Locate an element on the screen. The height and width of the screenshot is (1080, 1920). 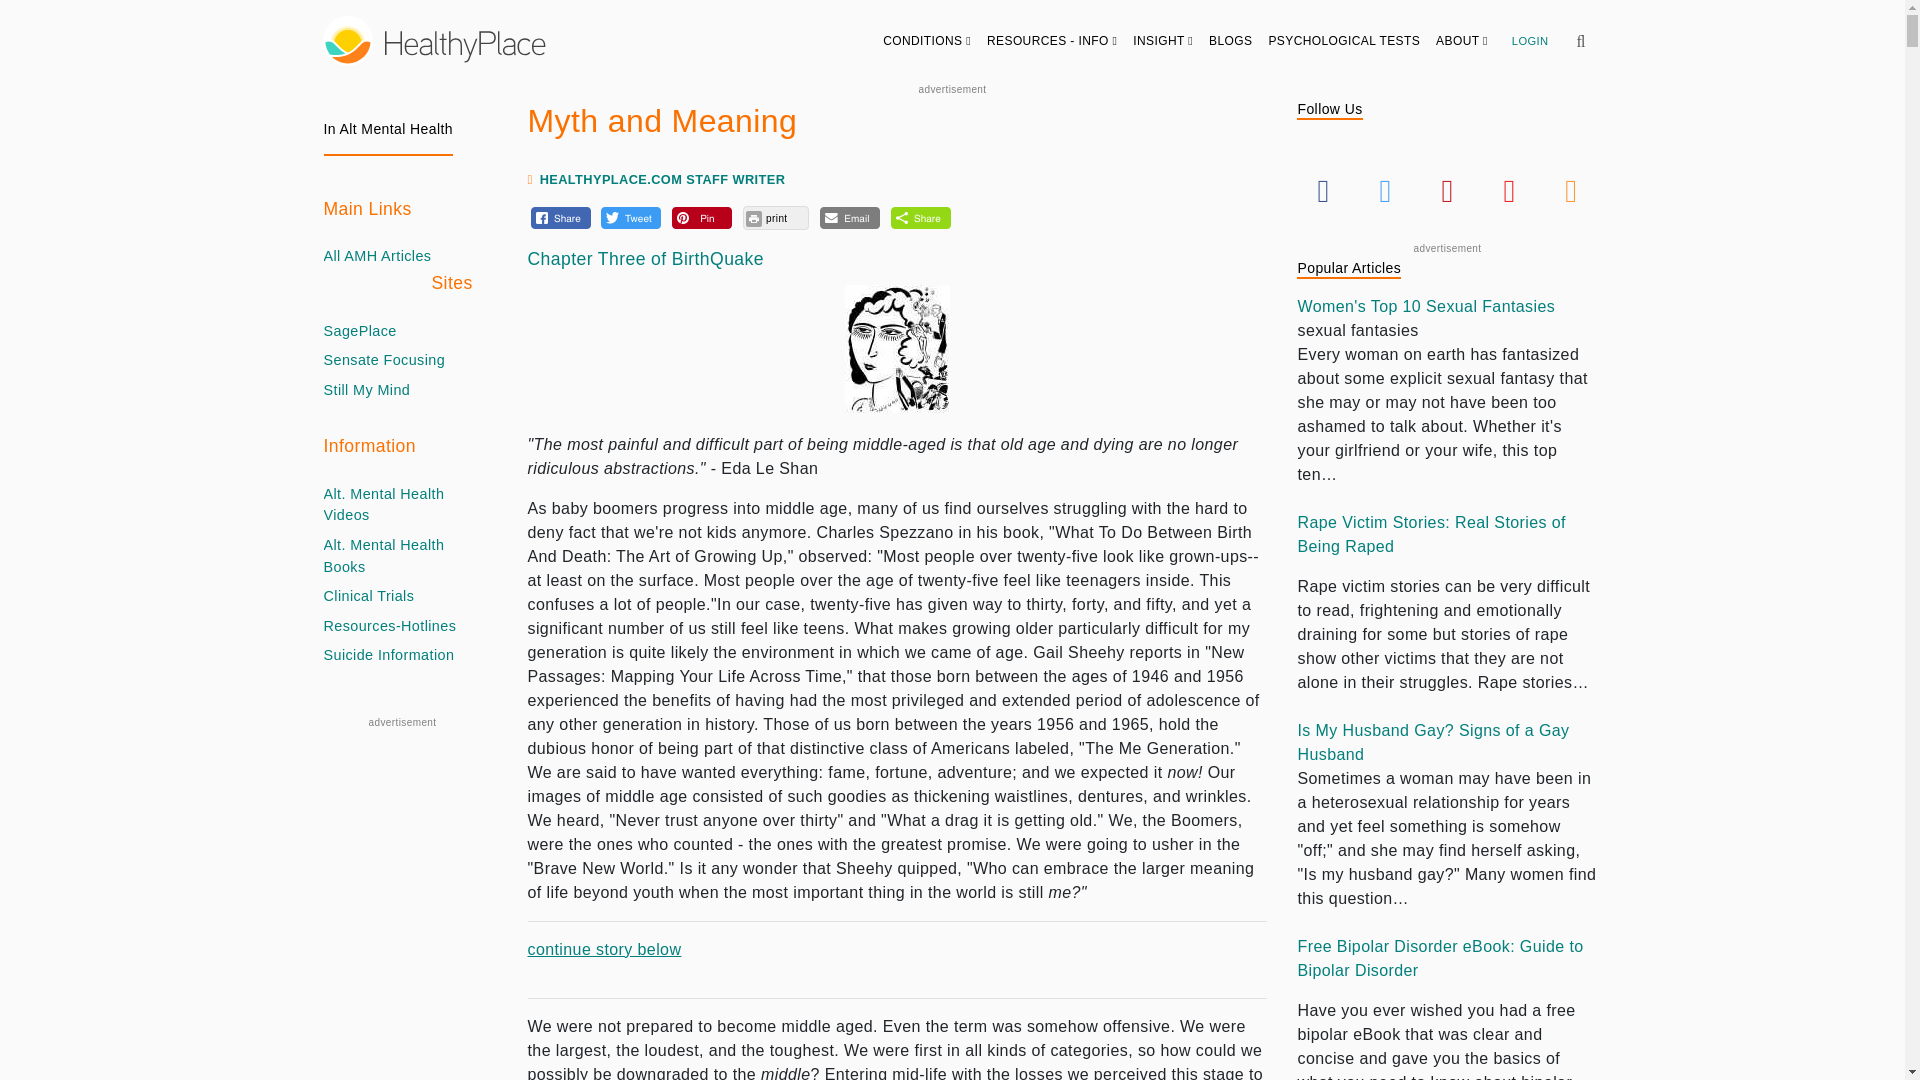
INSIGHT is located at coordinates (1163, 40).